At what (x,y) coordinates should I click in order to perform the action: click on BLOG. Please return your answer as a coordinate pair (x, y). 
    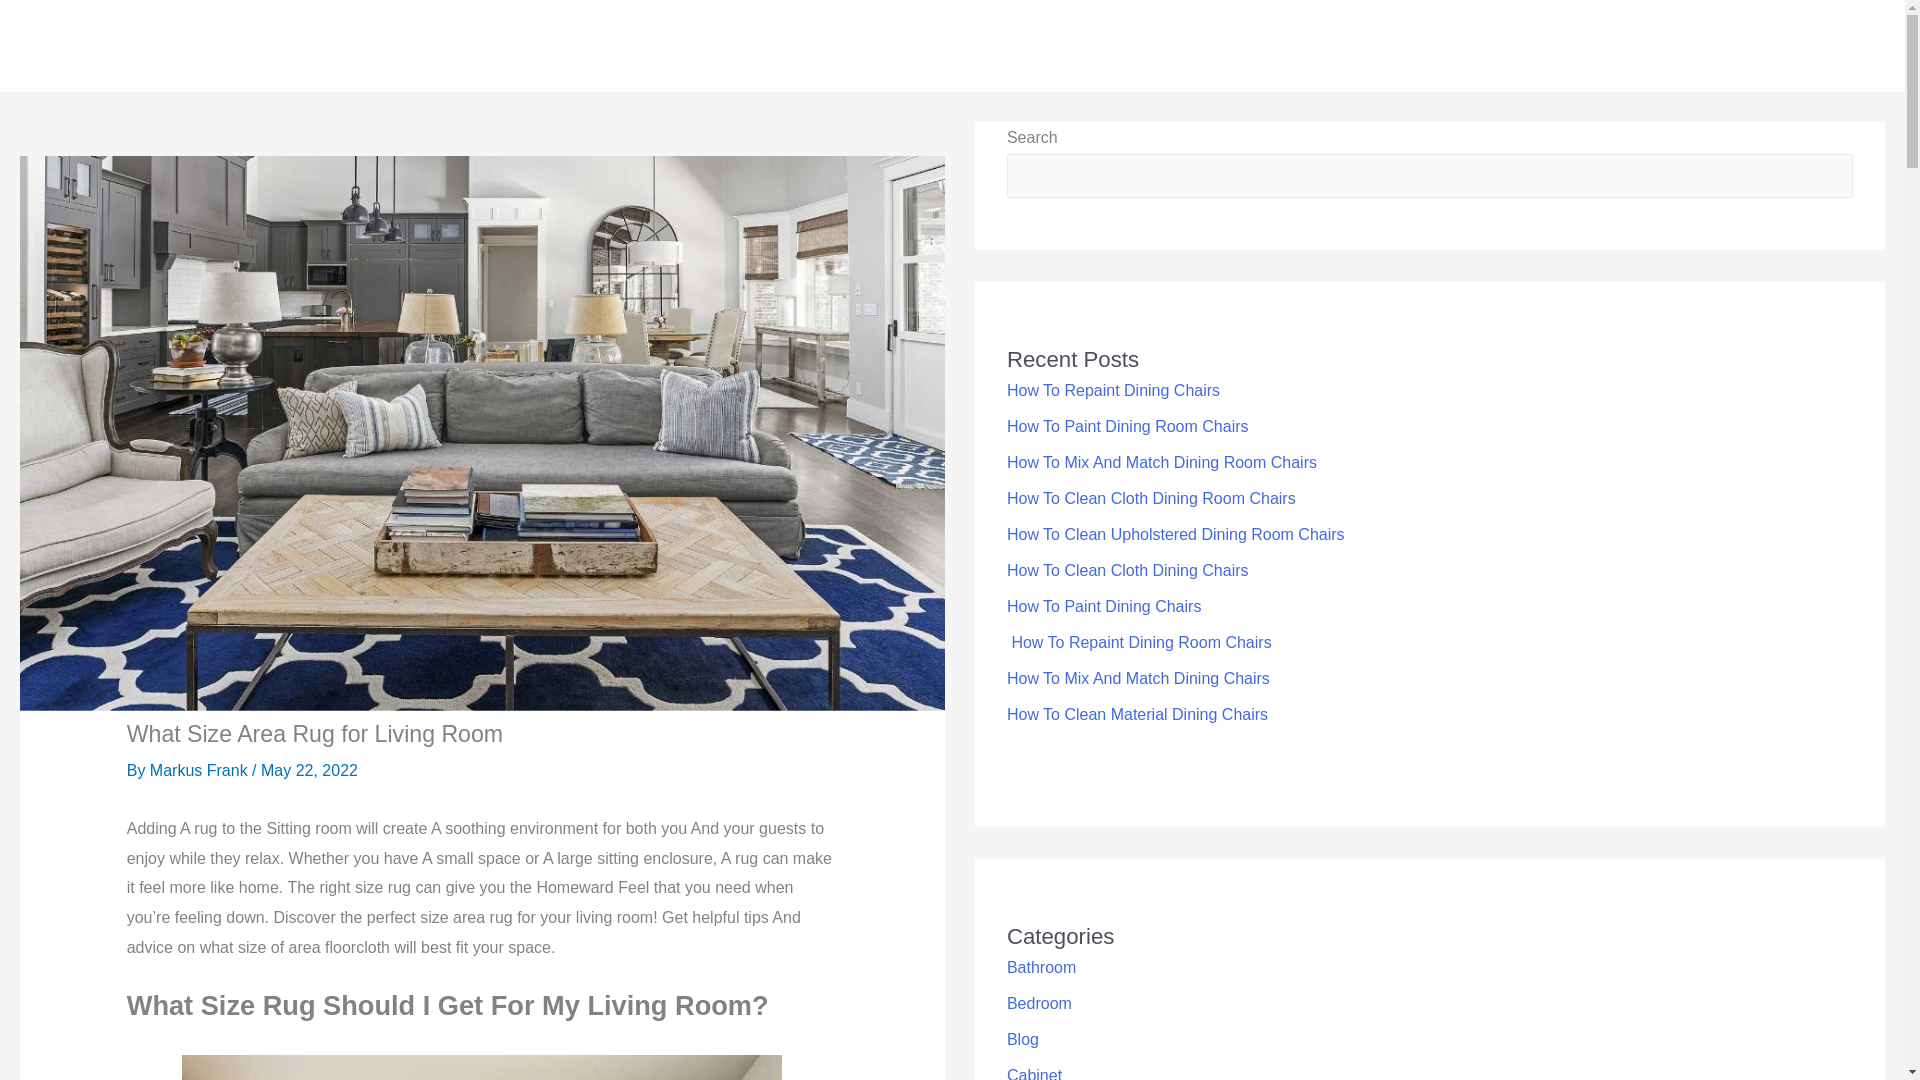
    Looking at the image, I should click on (1830, 46).